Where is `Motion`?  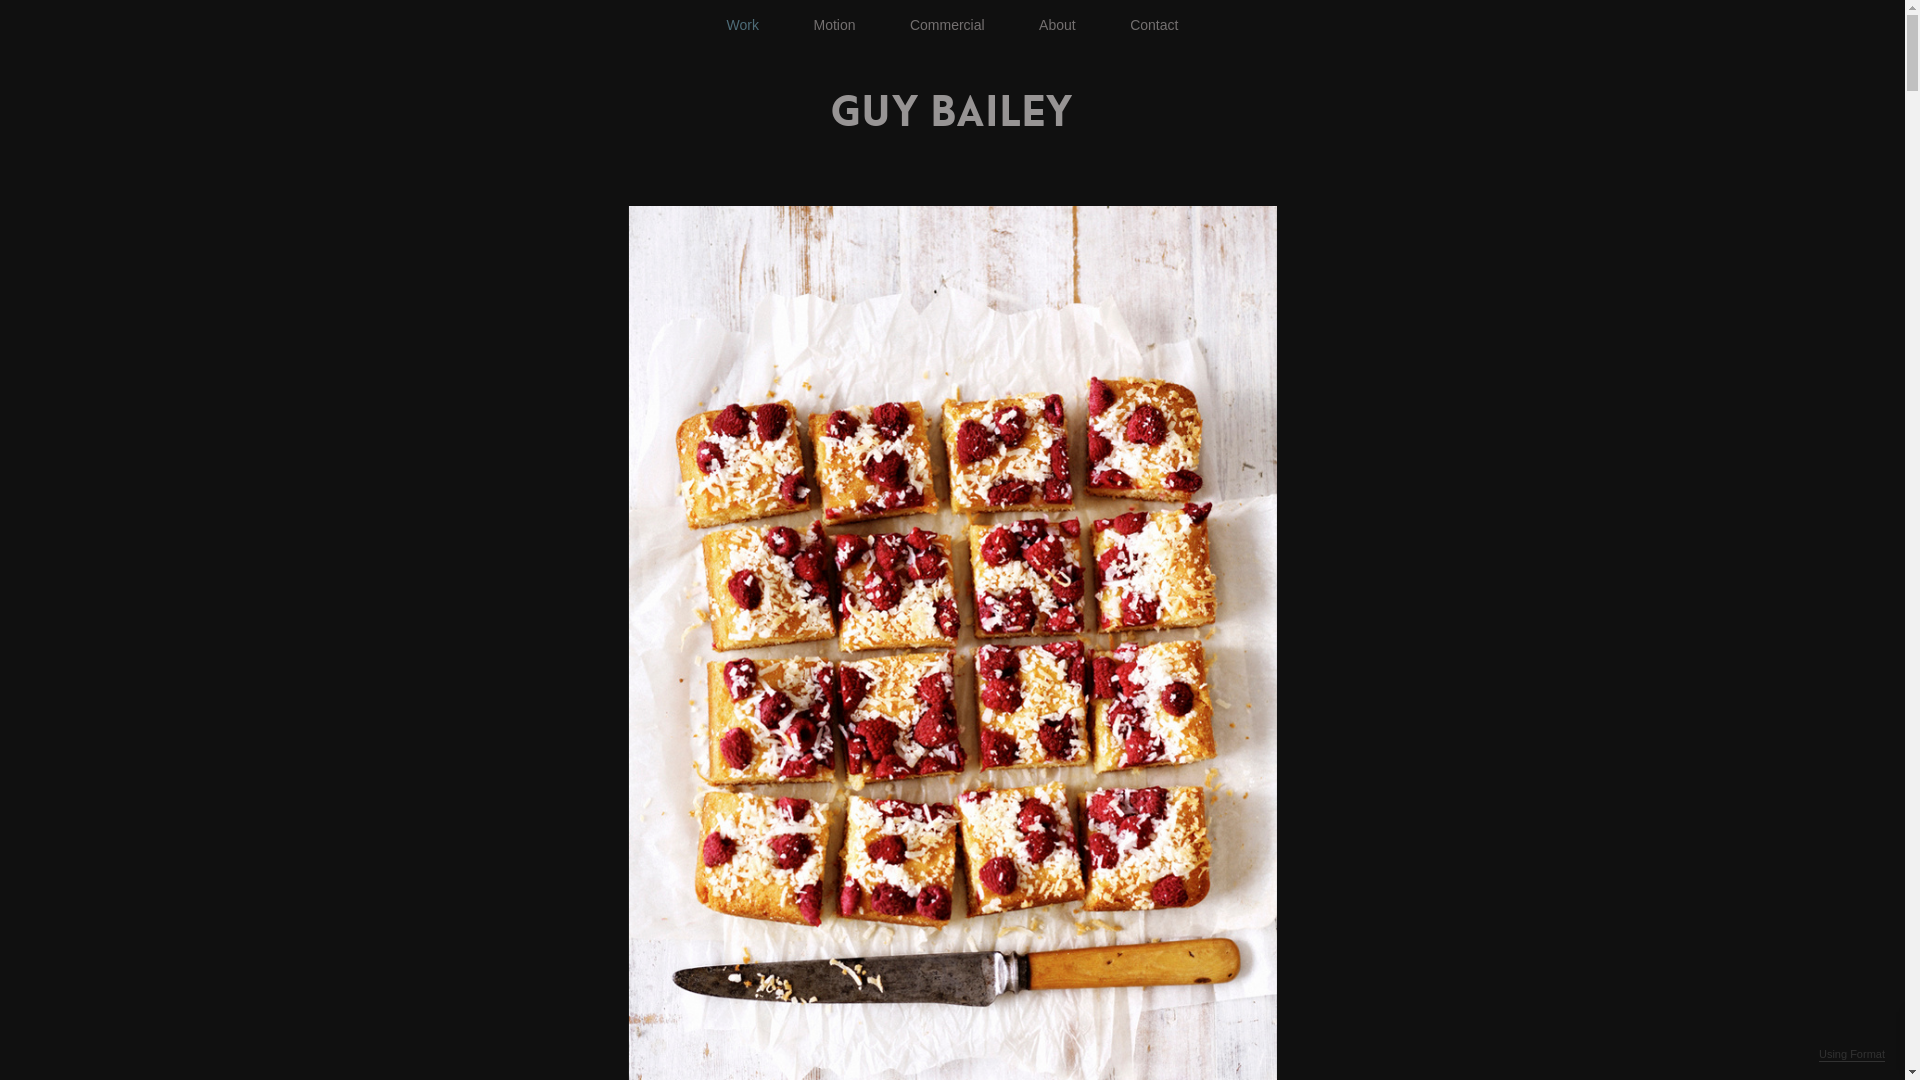
Motion is located at coordinates (834, 25).